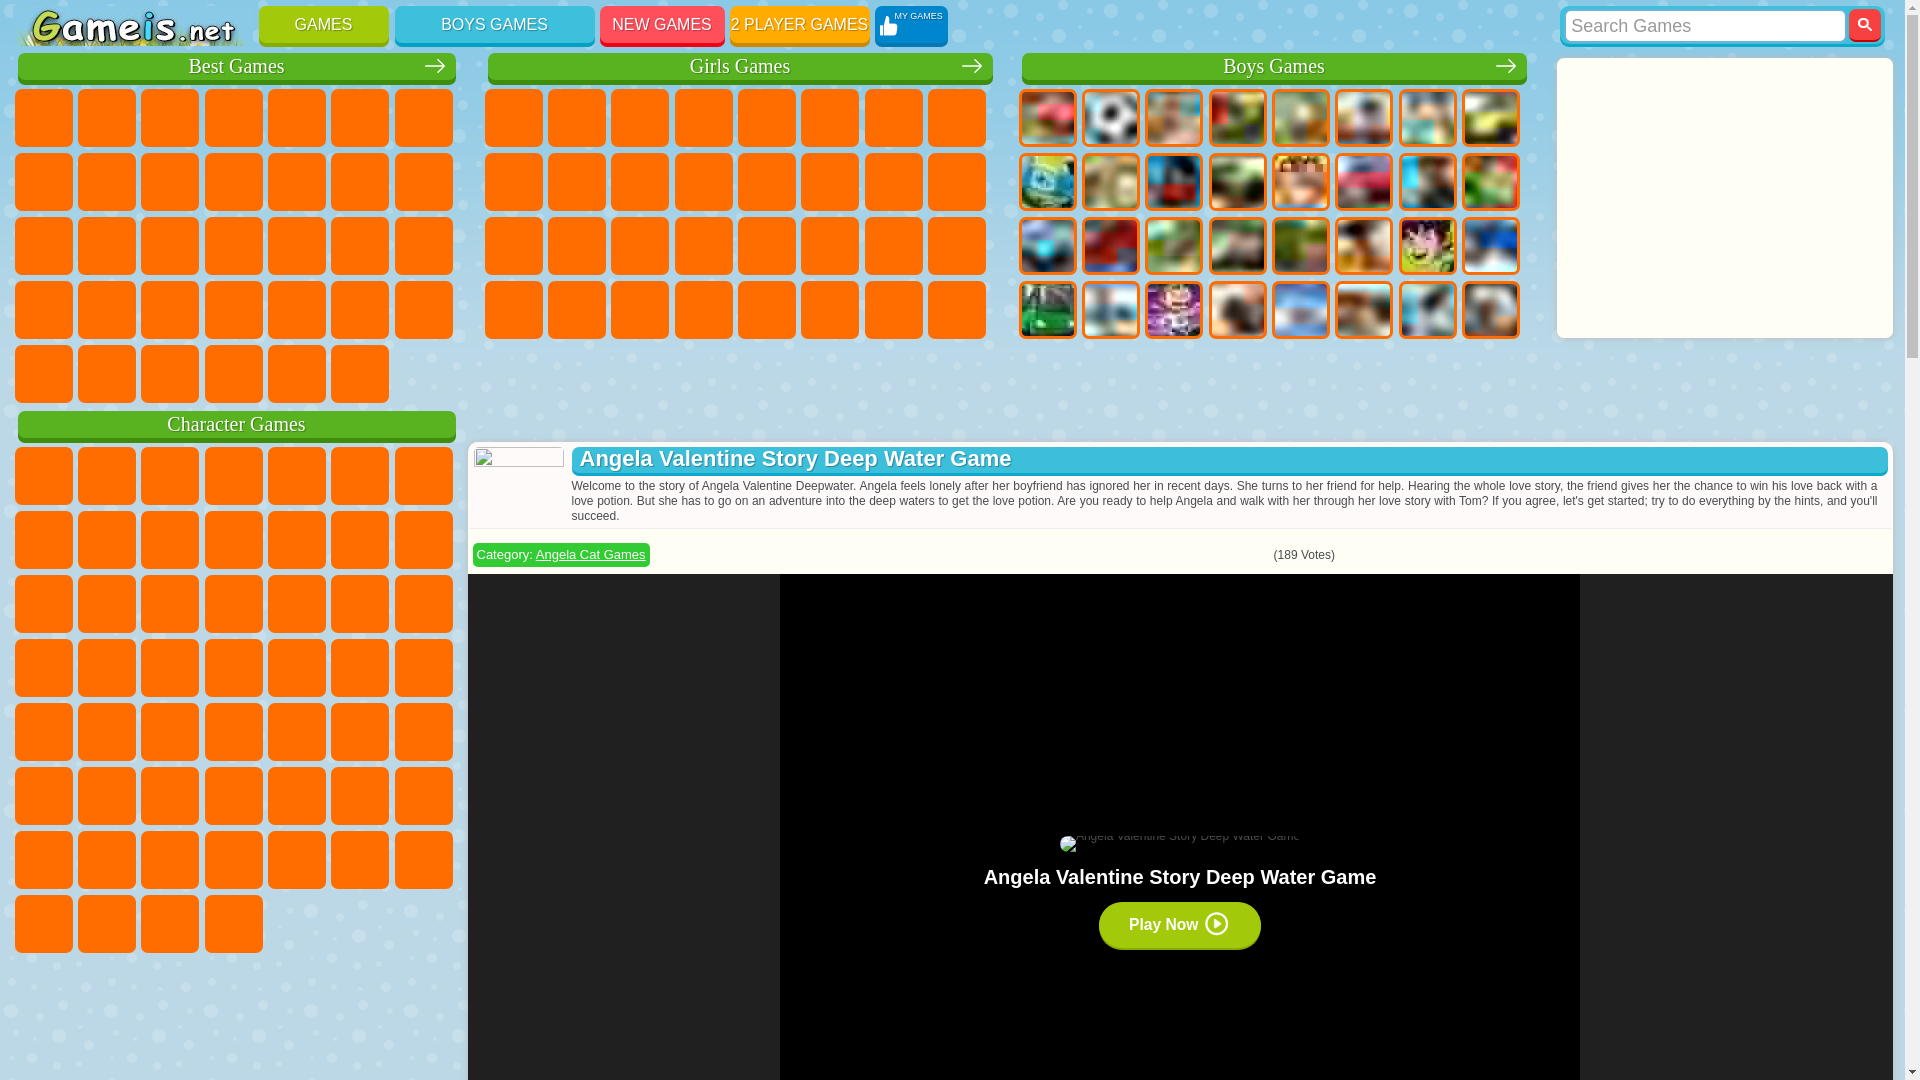  Describe the element at coordinates (1300, 117) in the screenshot. I see `Zombie Games` at that location.